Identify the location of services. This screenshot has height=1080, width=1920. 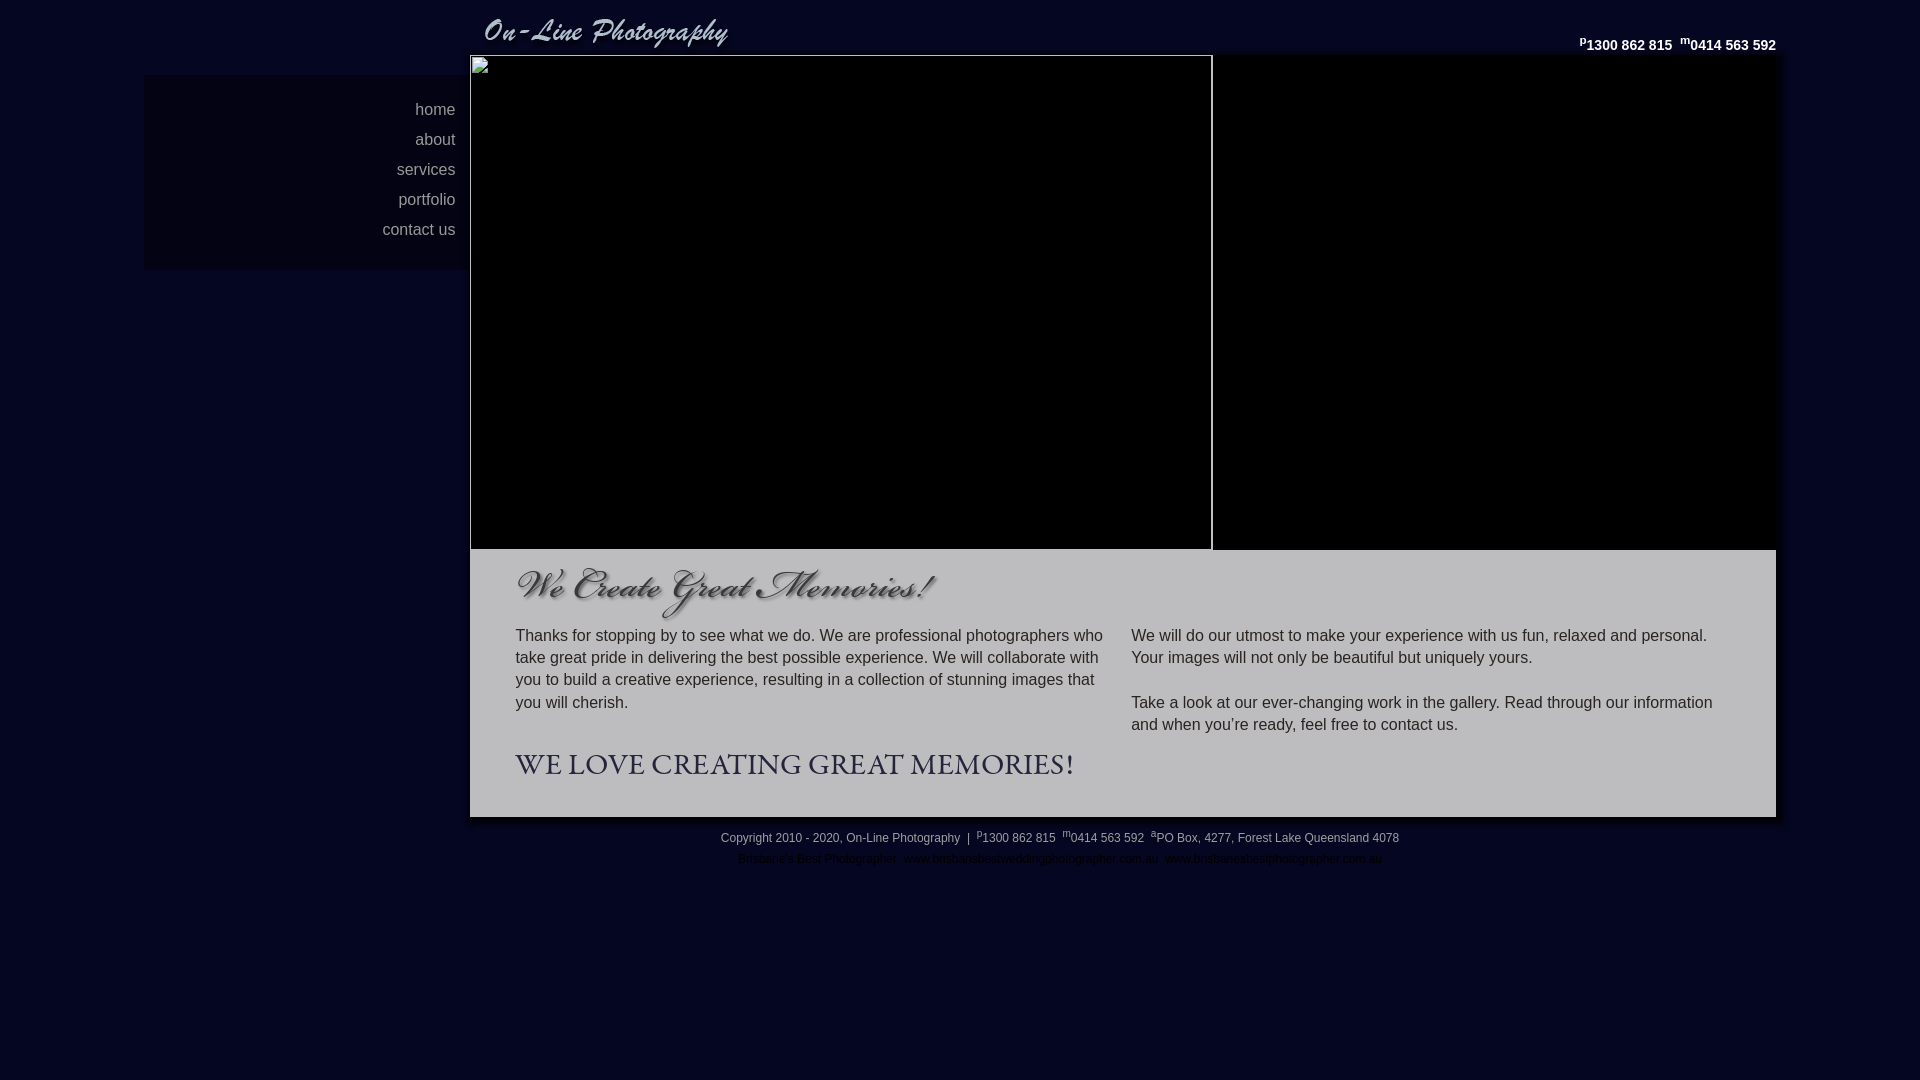
(434, 170).